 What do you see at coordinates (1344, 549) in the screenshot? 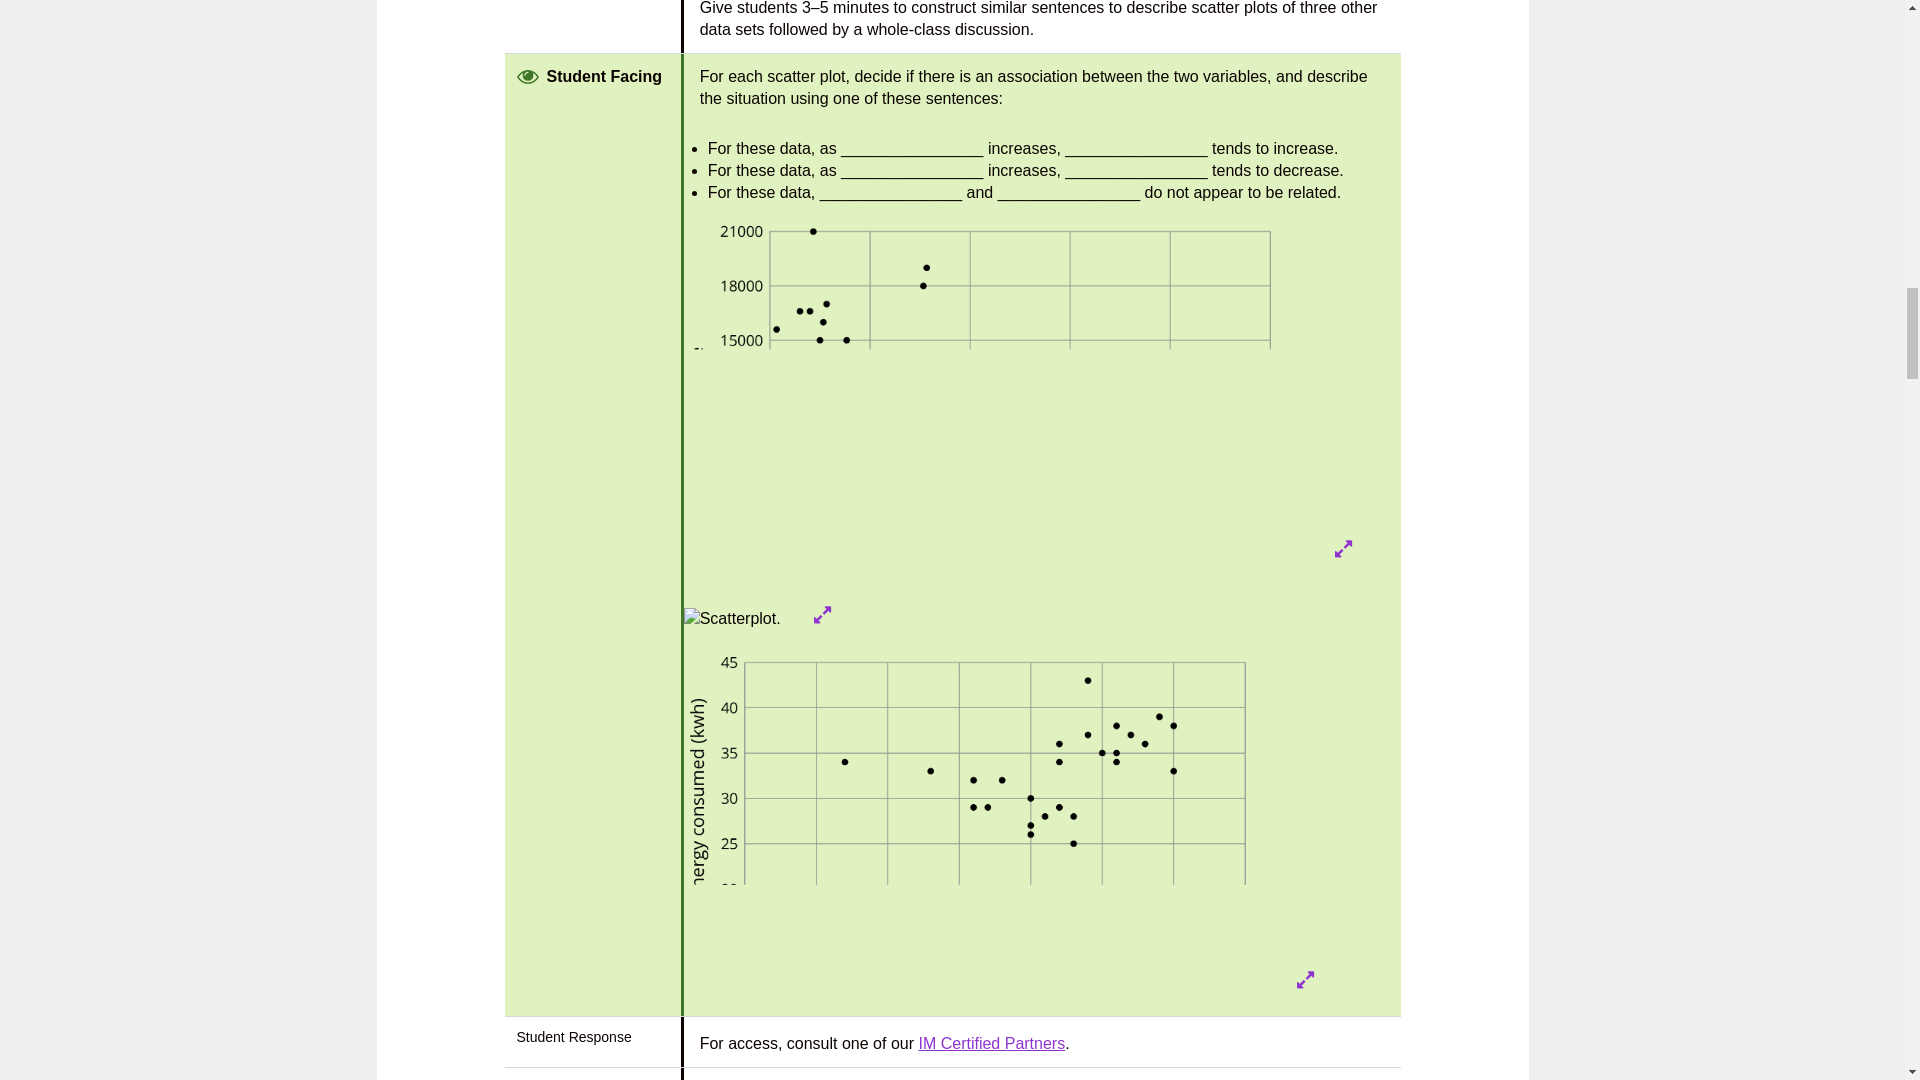
I see `Expand image` at bounding box center [1344, 549].